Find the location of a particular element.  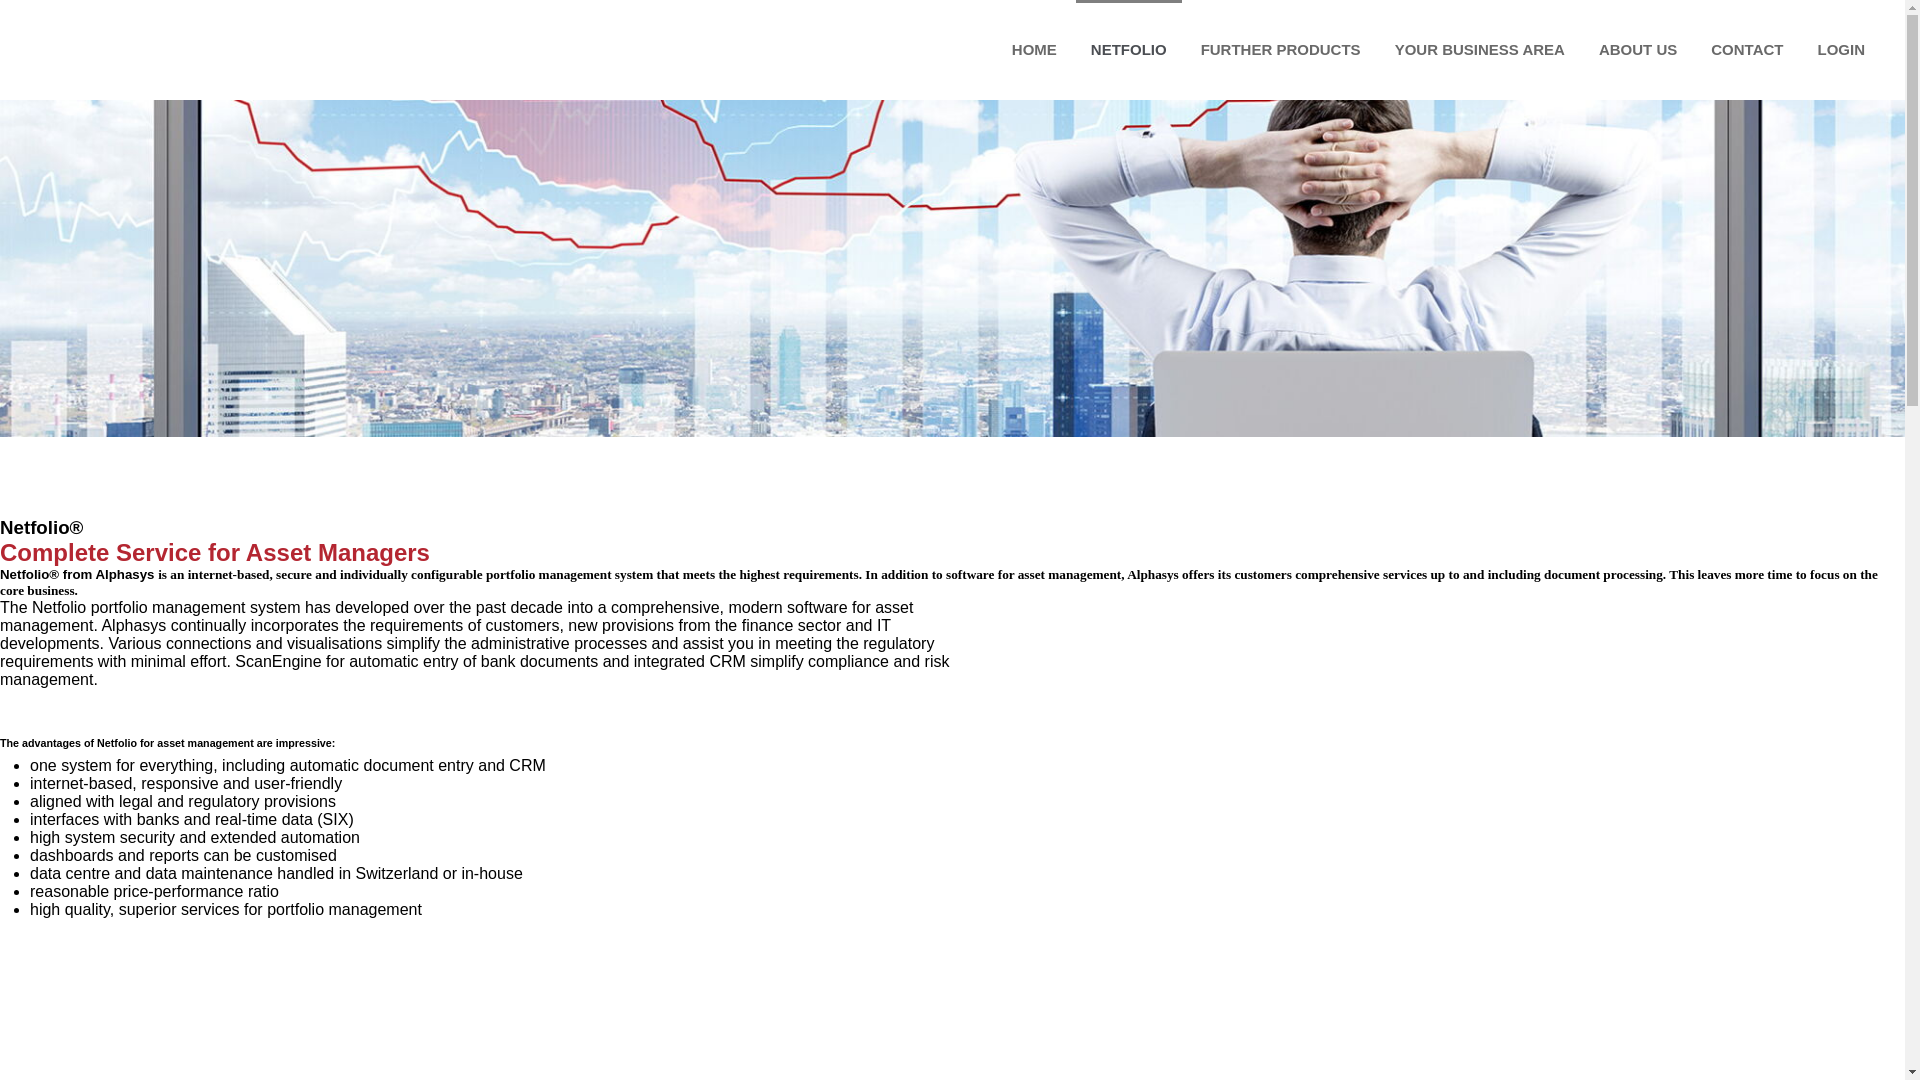

FURTHER PRODUCTS is located at coordinates (1281, 50).